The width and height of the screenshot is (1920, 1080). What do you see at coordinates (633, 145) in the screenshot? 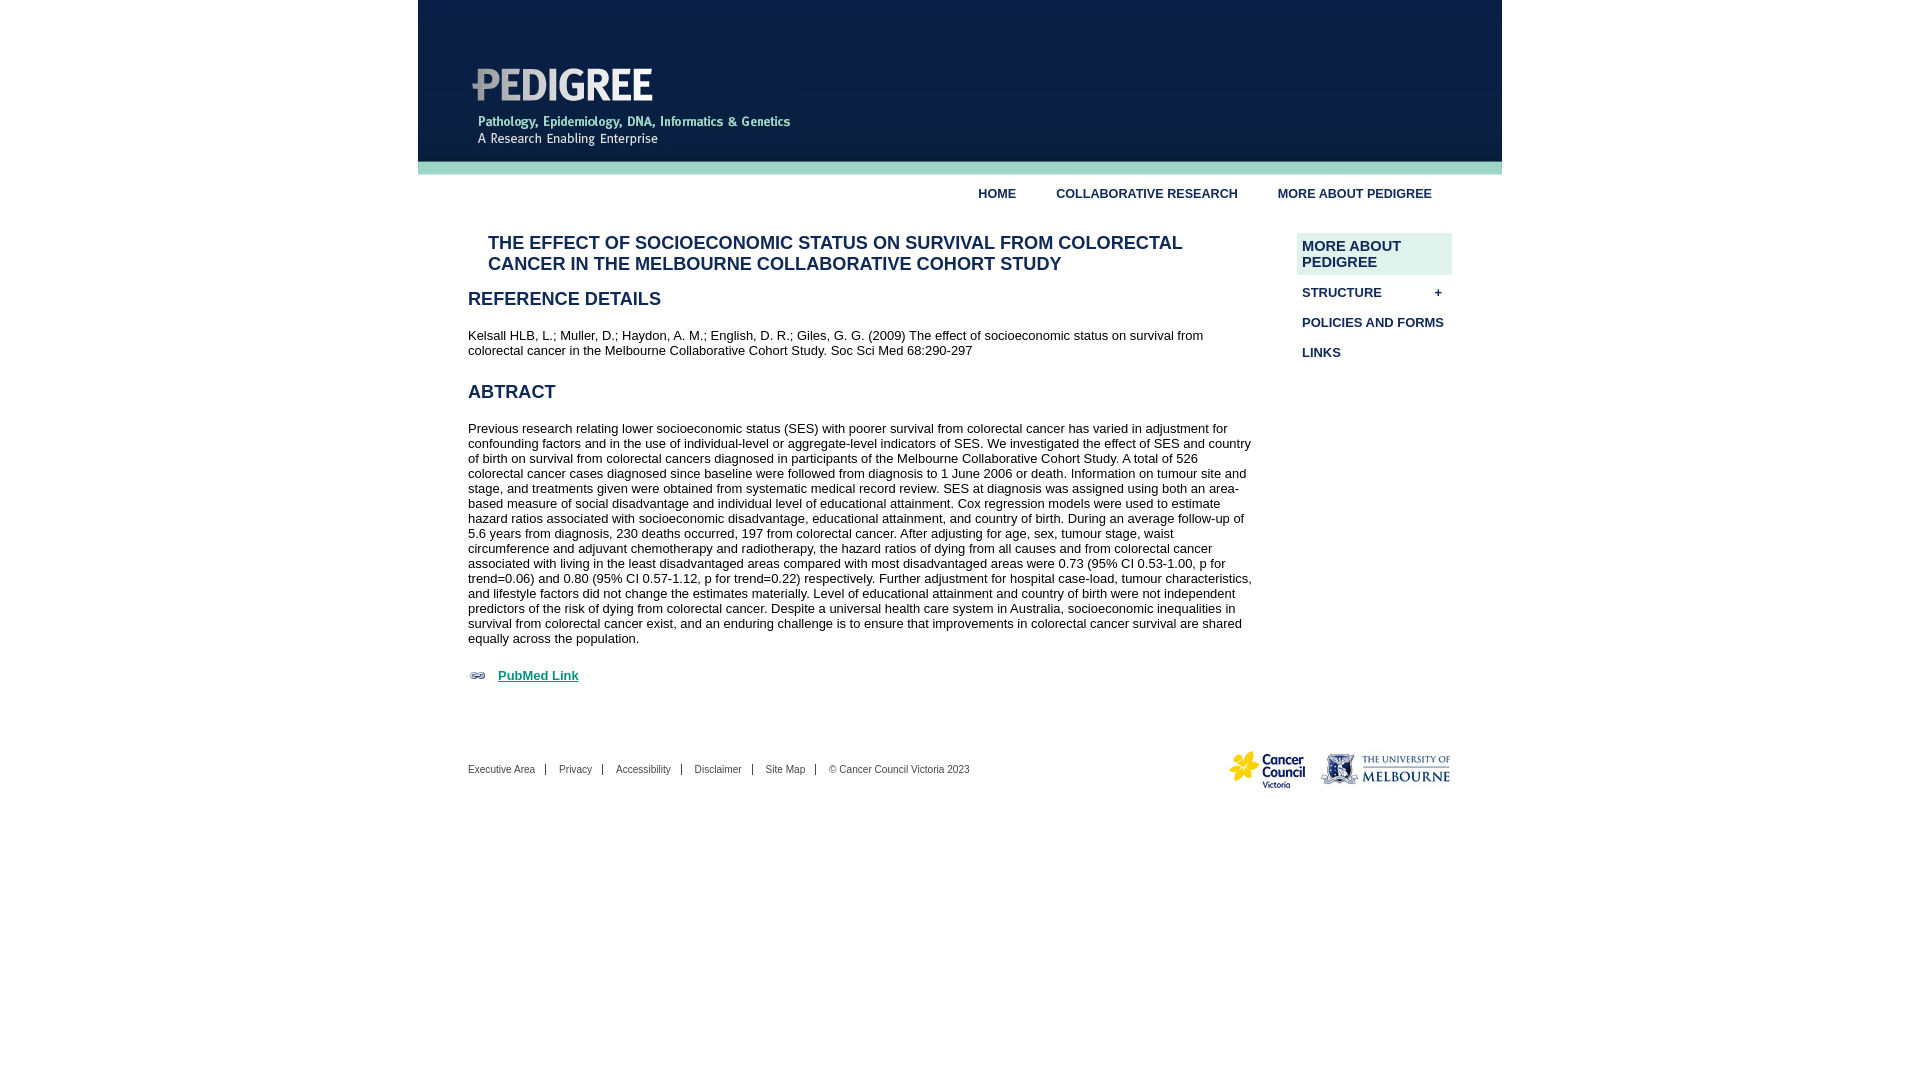
I see `Return to the home page` at bounding box center [633, 145].